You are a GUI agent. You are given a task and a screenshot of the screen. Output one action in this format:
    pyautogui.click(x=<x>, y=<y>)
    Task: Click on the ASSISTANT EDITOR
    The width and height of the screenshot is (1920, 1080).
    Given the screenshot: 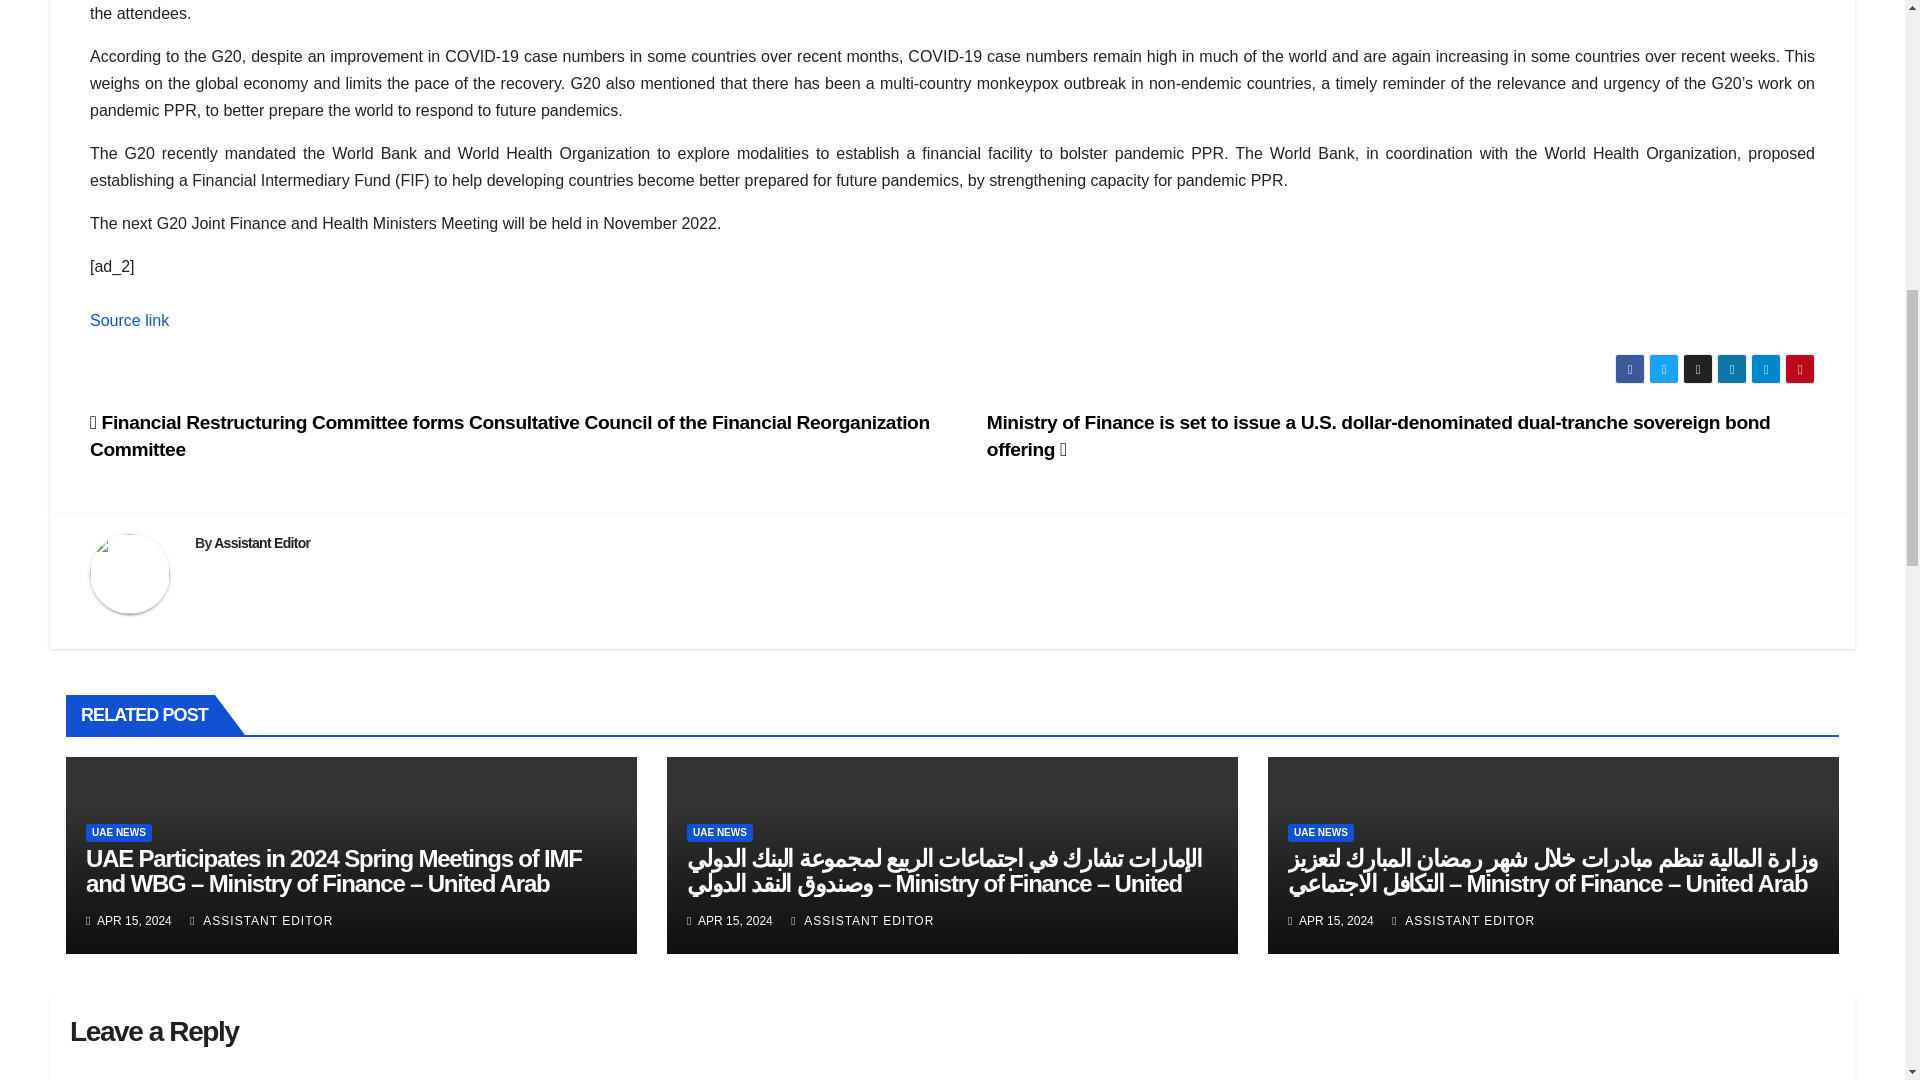 What is the action you would take?
    pyautogui.click(x=862, y=920)
    